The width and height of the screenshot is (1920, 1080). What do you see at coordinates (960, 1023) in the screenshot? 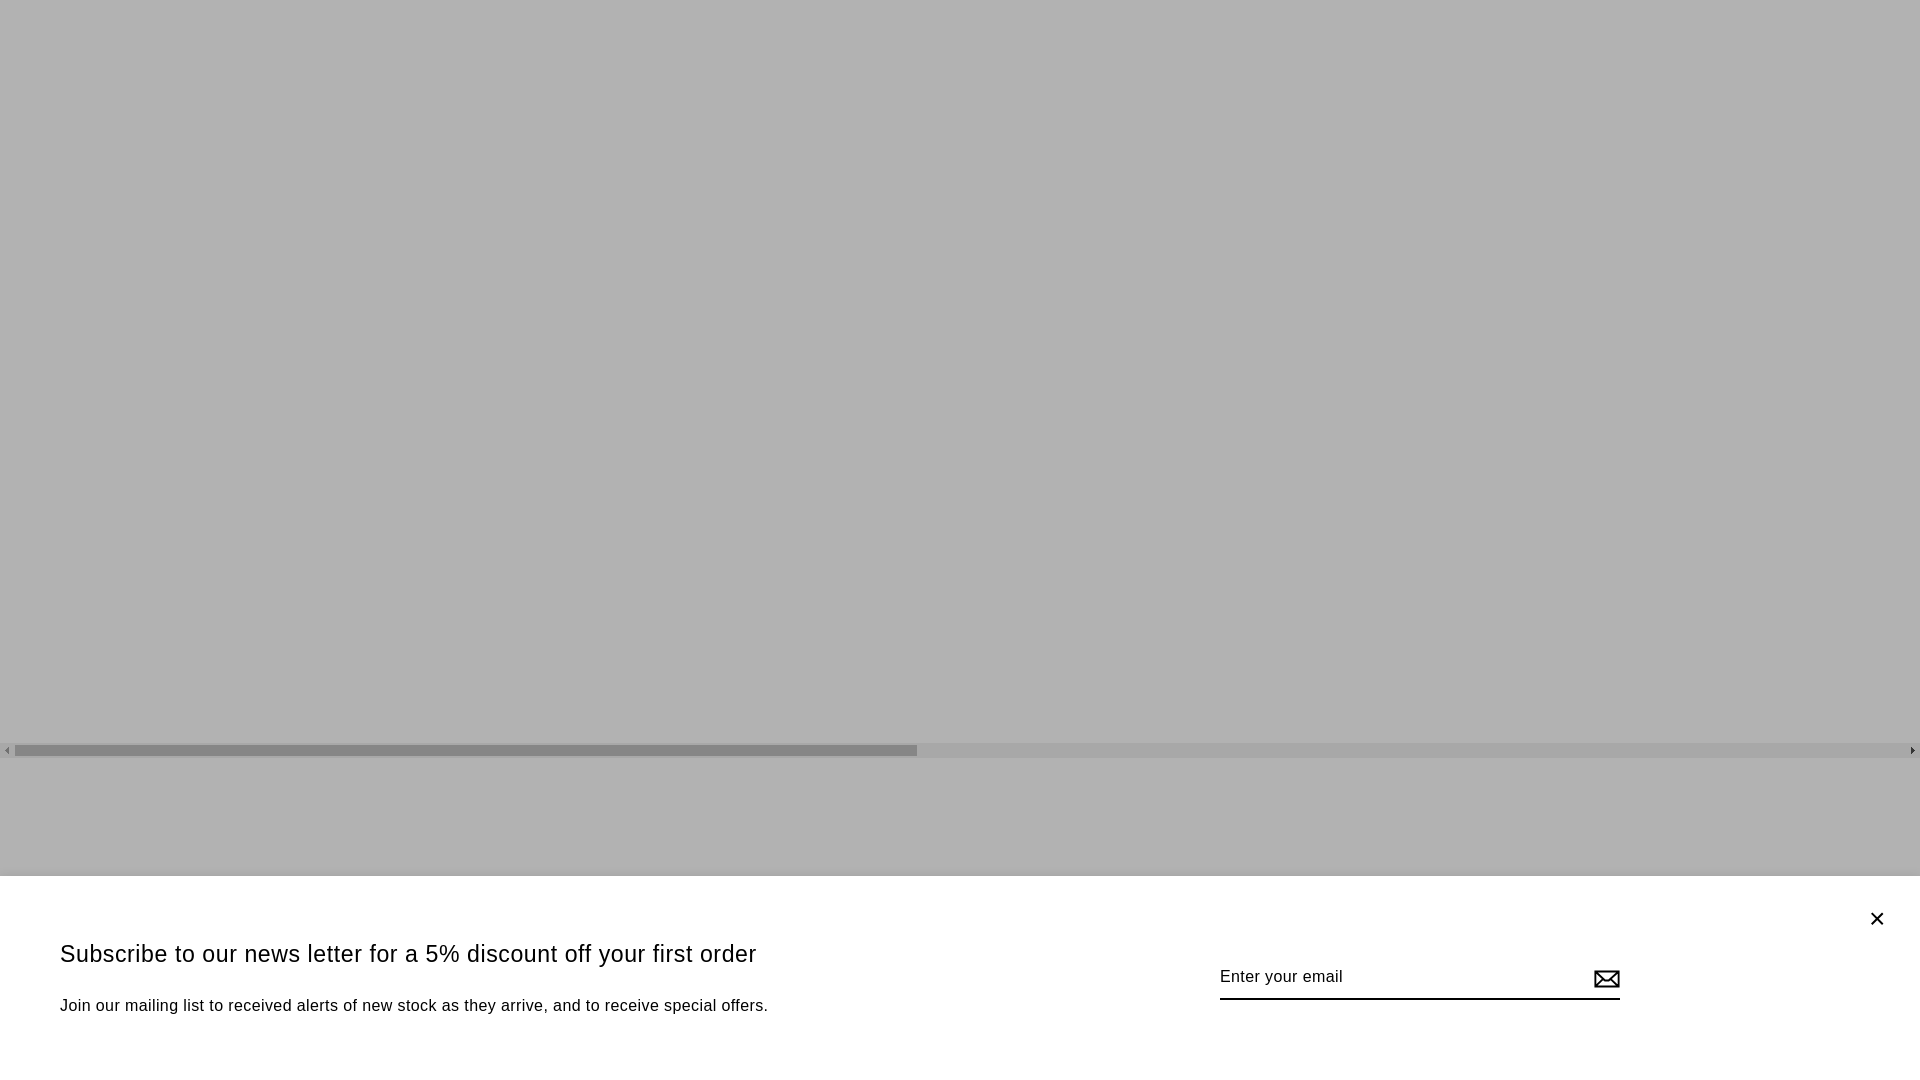
I see `Maestro` at bounding box center [960, 1023].